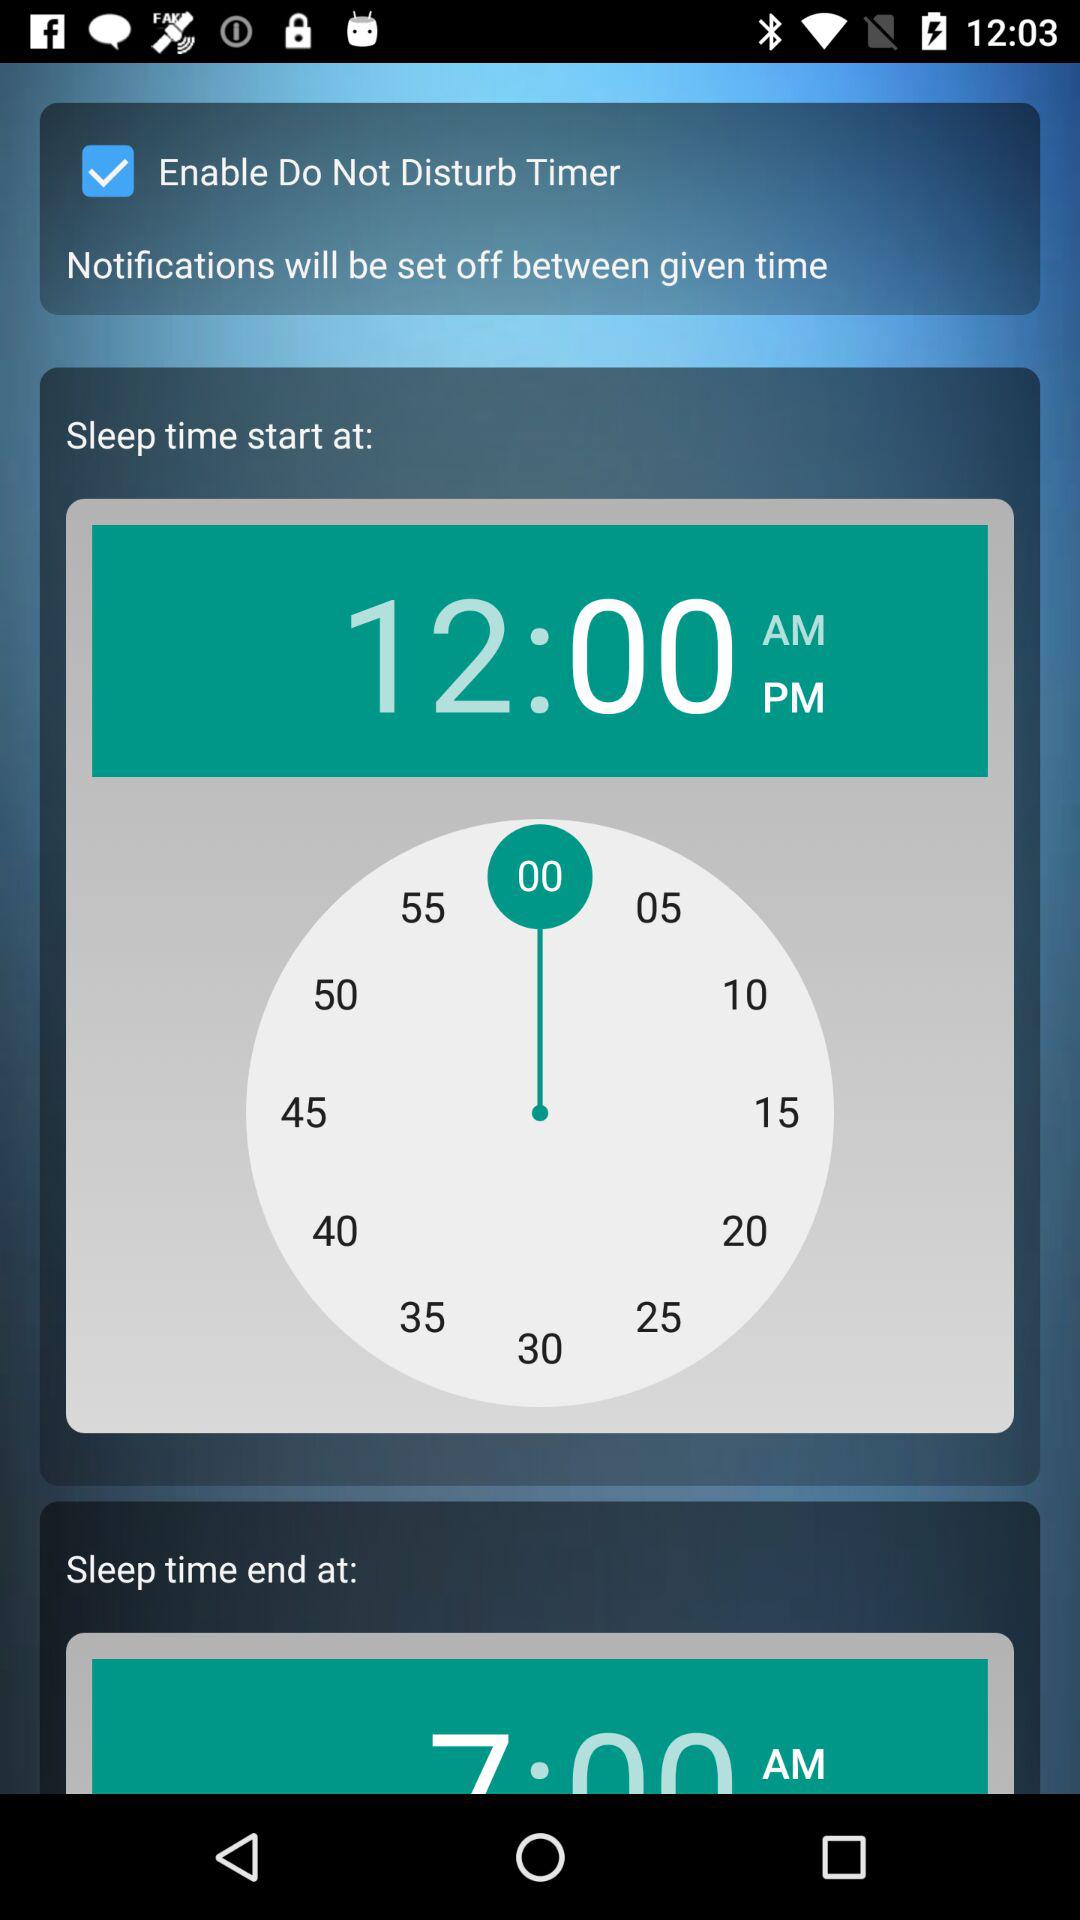  What do you see at coordinates (426, 1736) in the screenshot?
I see `turn off icon next to the : icon` at bounding box center [426, 1736].